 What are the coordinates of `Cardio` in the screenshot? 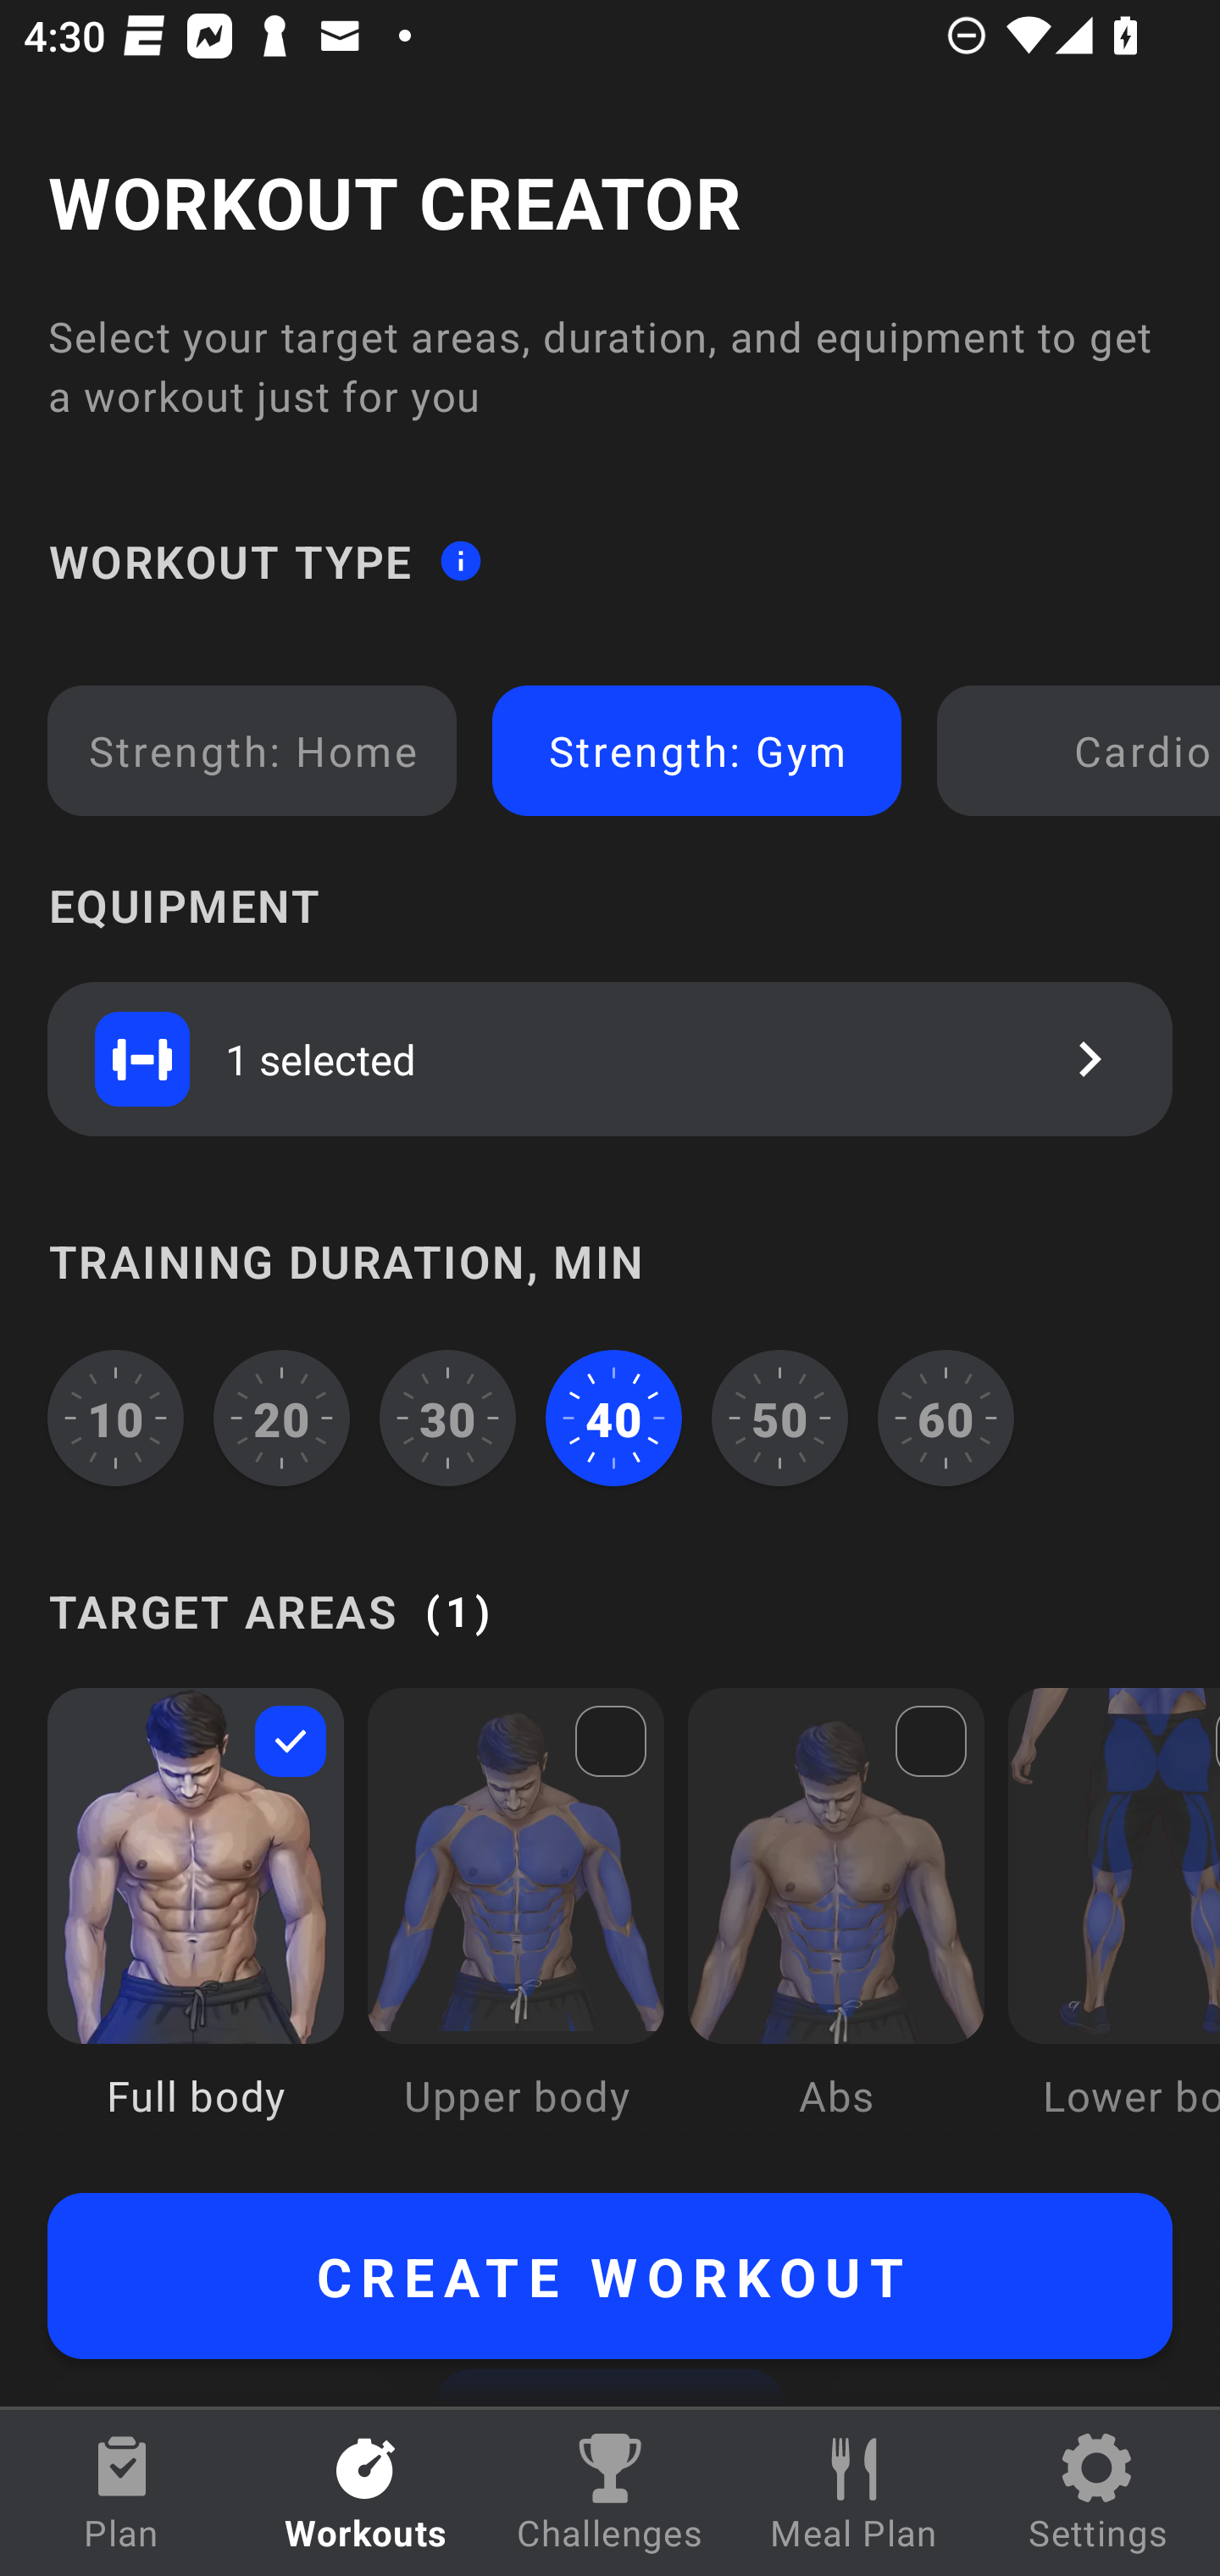 It's located at (1084, 751).